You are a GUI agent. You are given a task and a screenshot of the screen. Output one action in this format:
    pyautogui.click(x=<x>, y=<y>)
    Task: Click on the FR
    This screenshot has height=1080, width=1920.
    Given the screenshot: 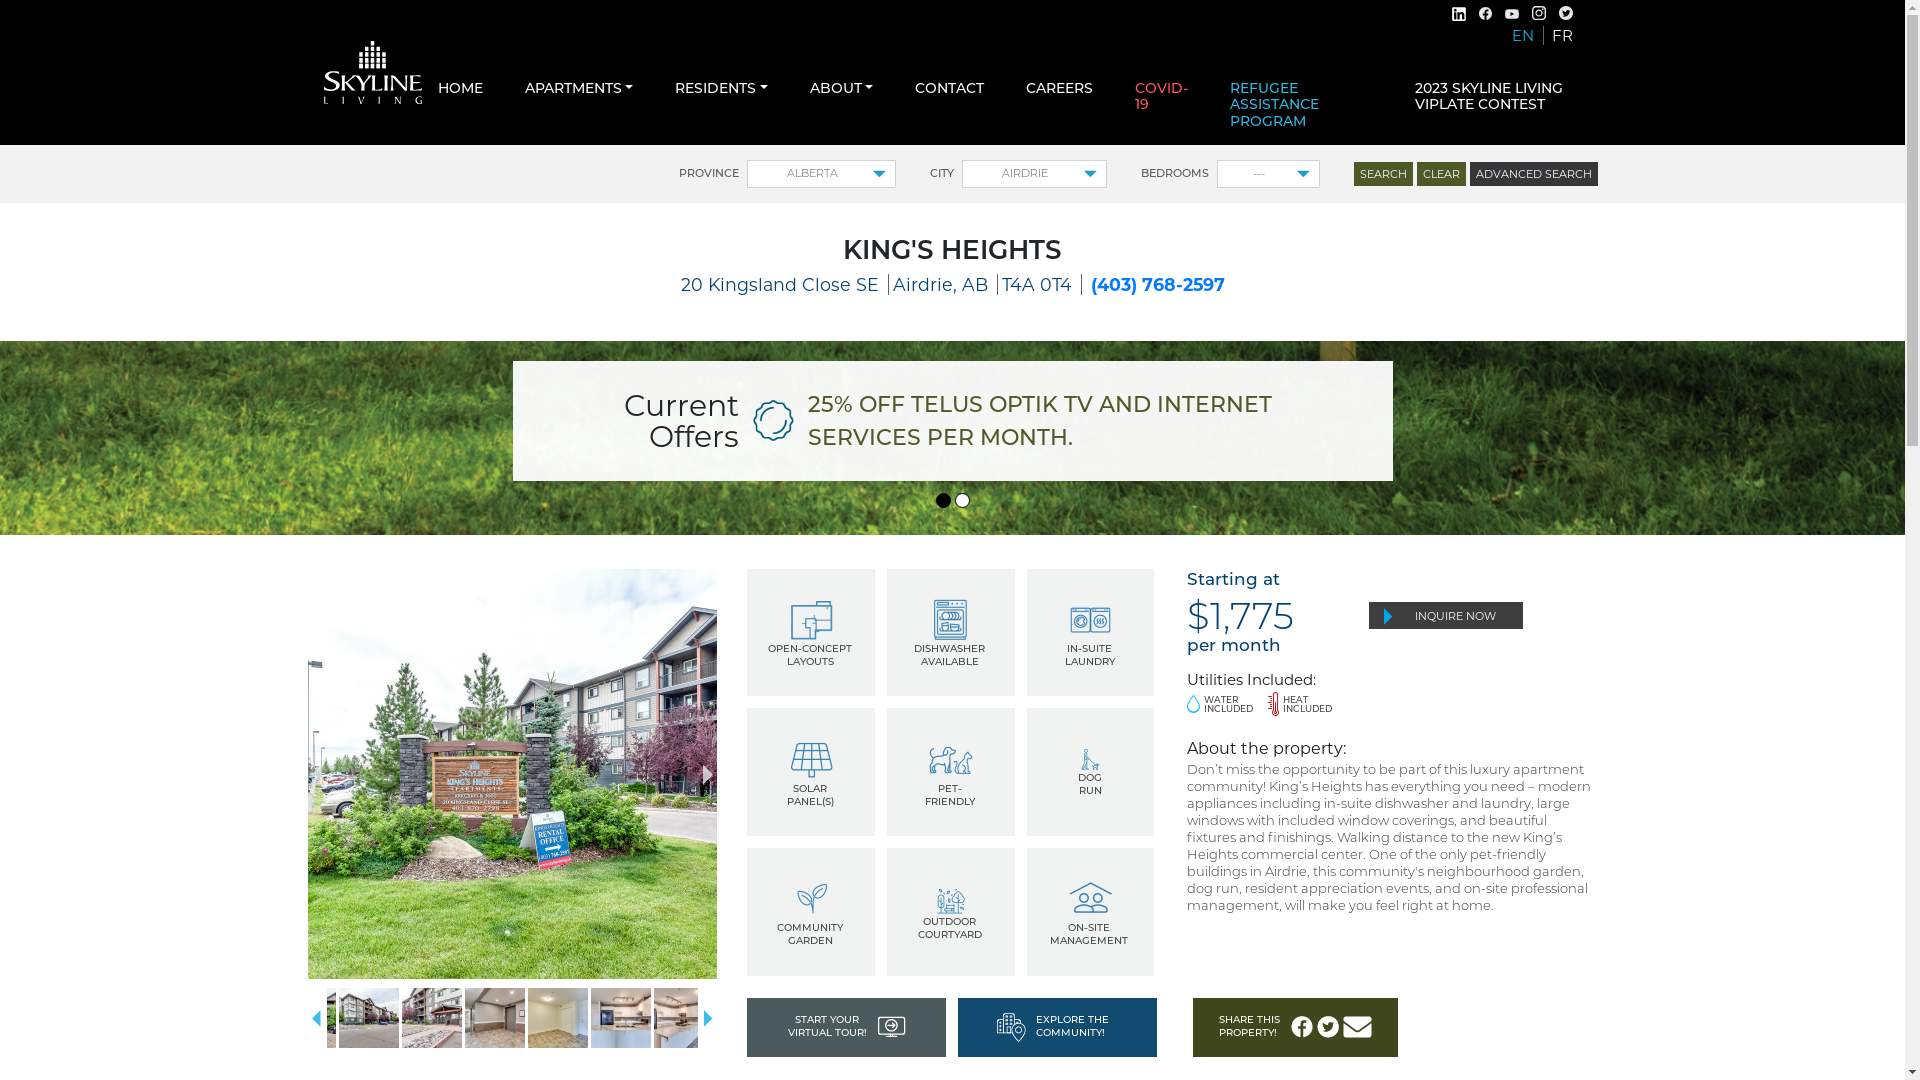 What is the action you would take?
    pyautogui.click(x=1562, y=36)
    